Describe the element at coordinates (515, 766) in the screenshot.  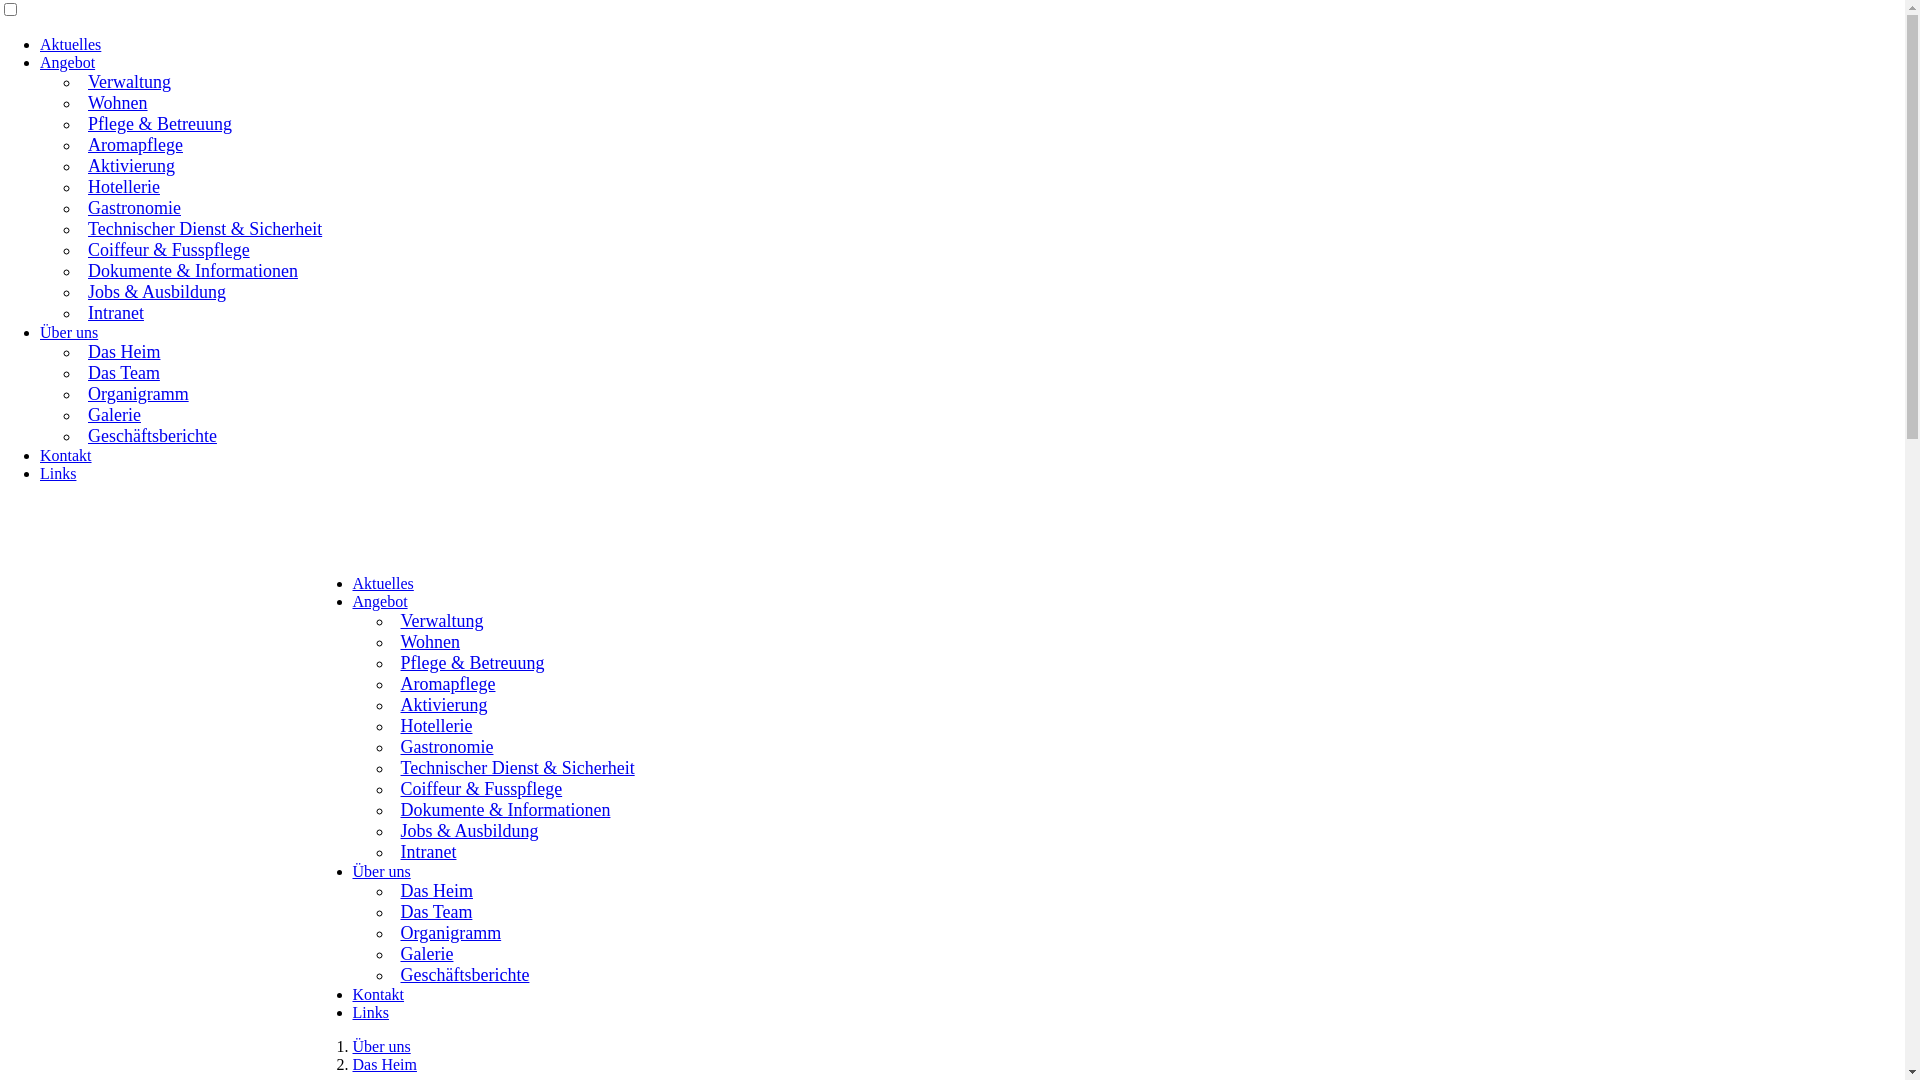
I see `Technischer Dienst & Sicherheit` at that location.